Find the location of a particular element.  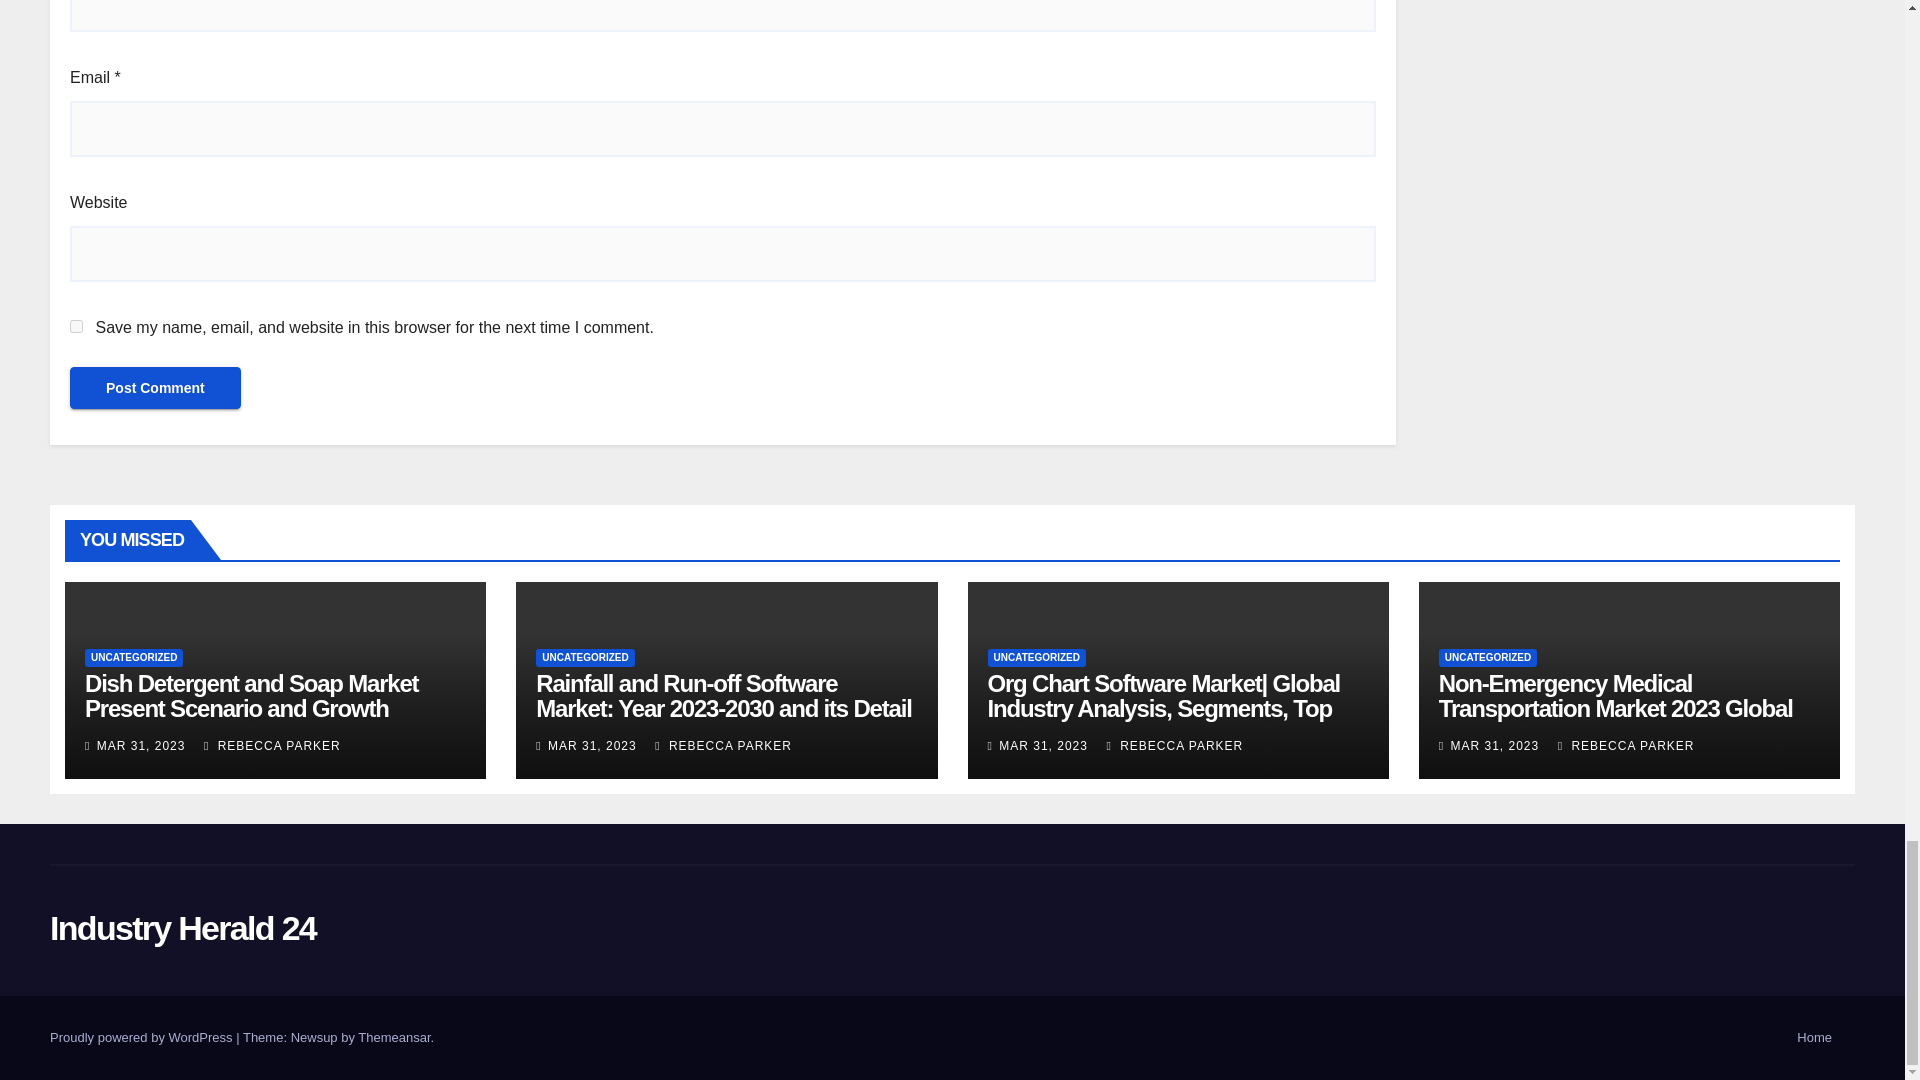

yes is located at coordinates (76, 326).